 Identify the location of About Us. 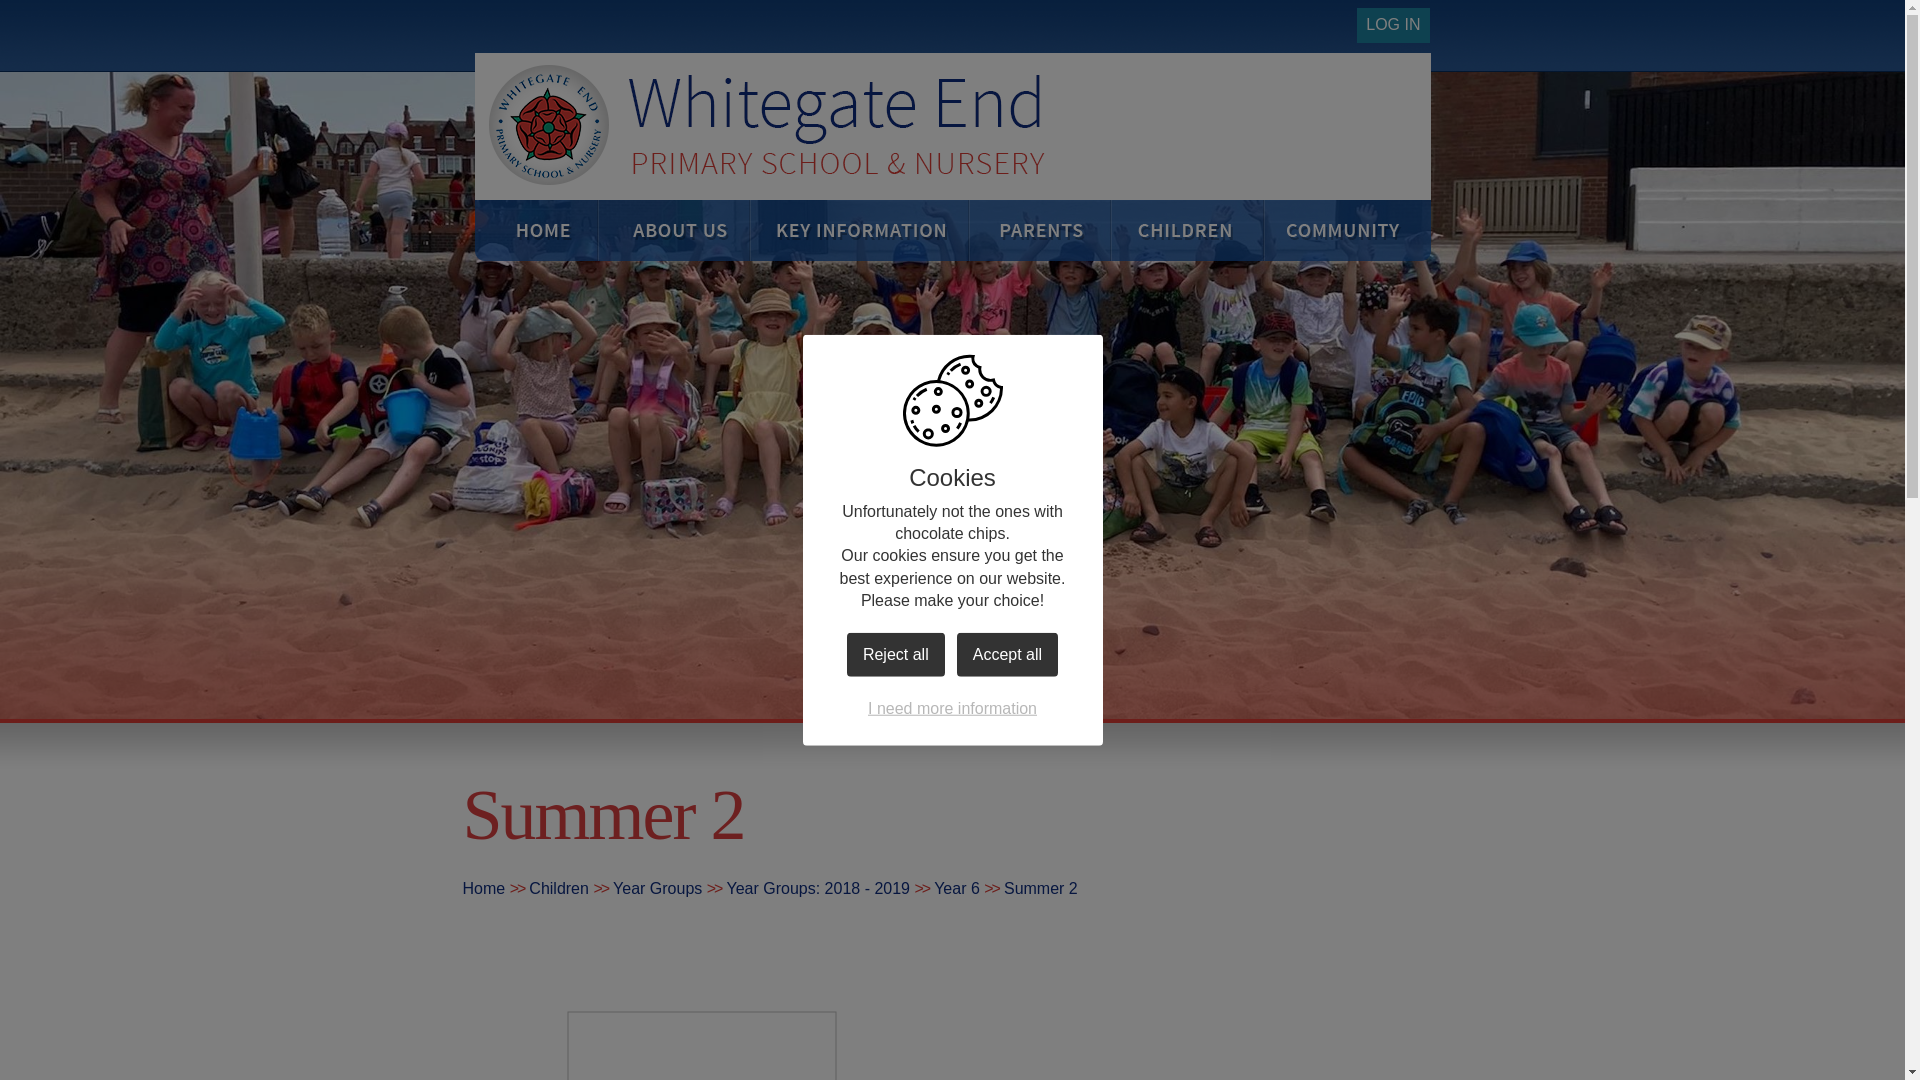
(687, 230).